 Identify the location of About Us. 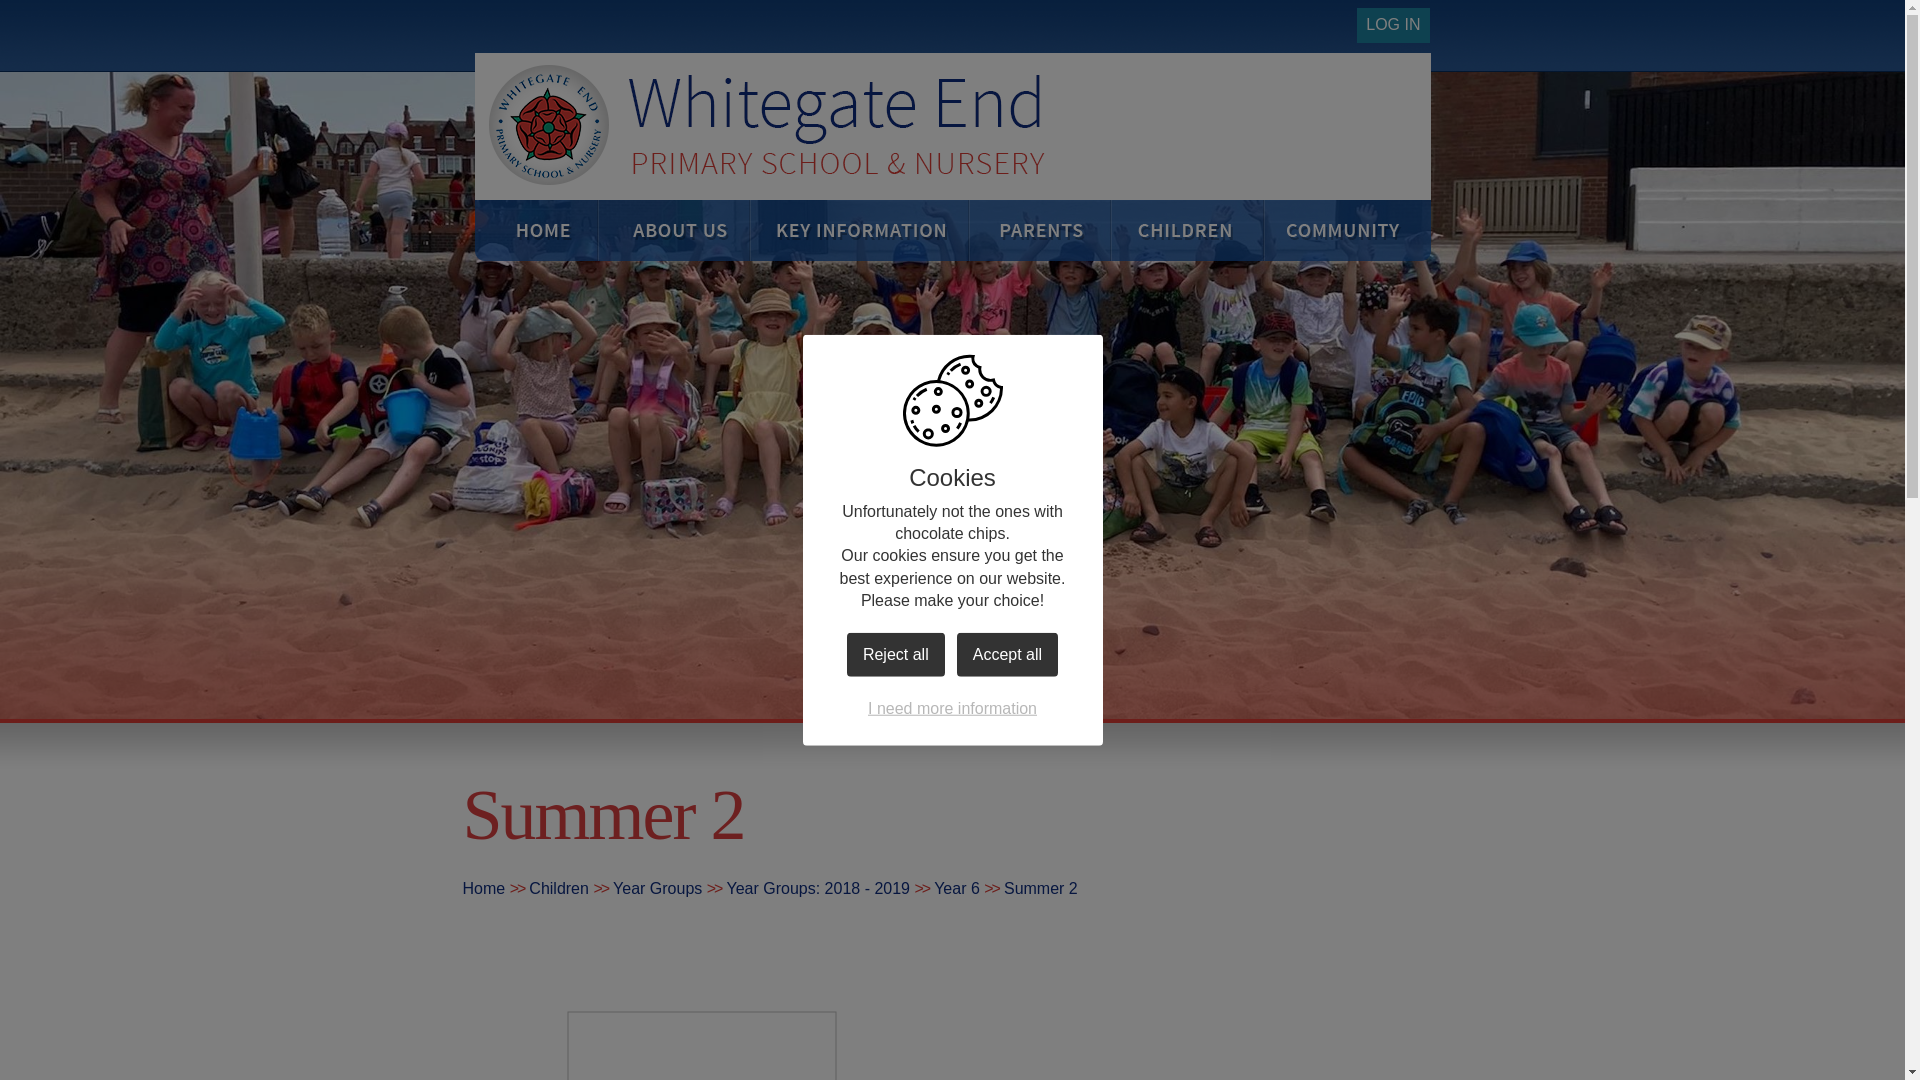
(687, 230).